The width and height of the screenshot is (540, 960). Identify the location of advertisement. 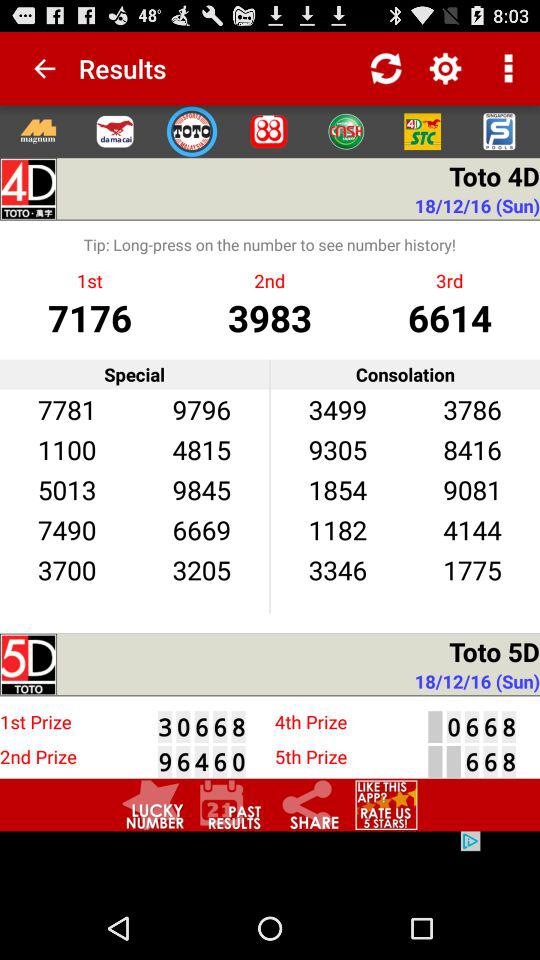
(270, 864).